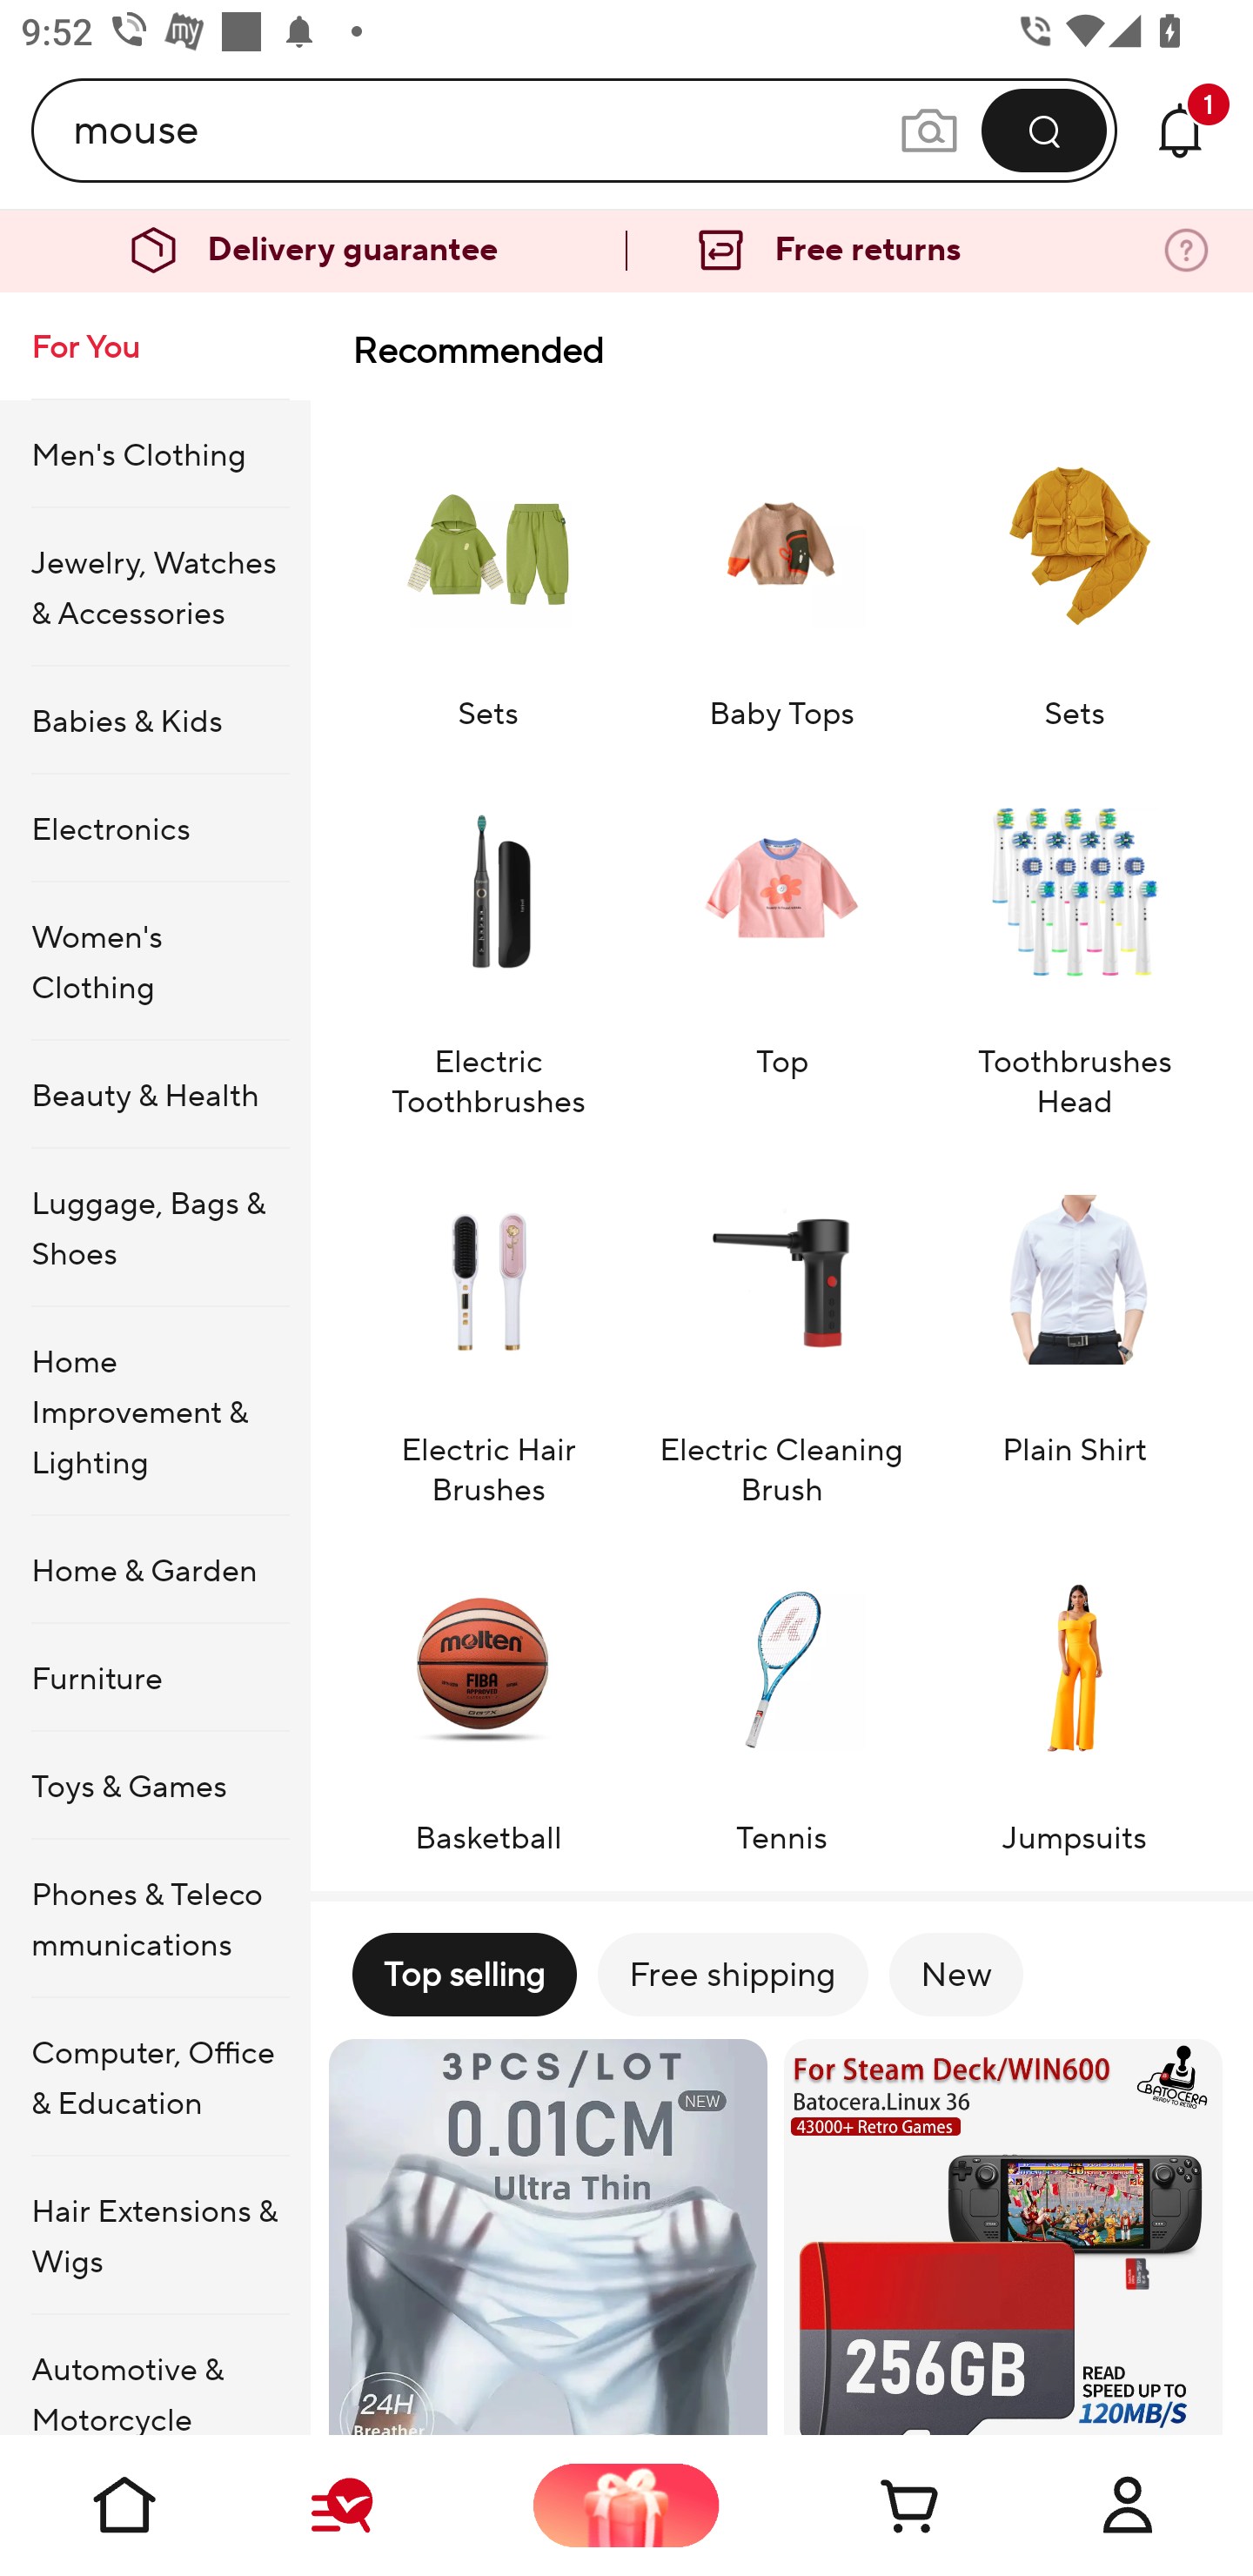 The width and height of the screenshot is (1253, 2576). Describe the element at coordinates (155, 1227) in the screenshot. I see `Luggage, Bags & Shoes` at that location.